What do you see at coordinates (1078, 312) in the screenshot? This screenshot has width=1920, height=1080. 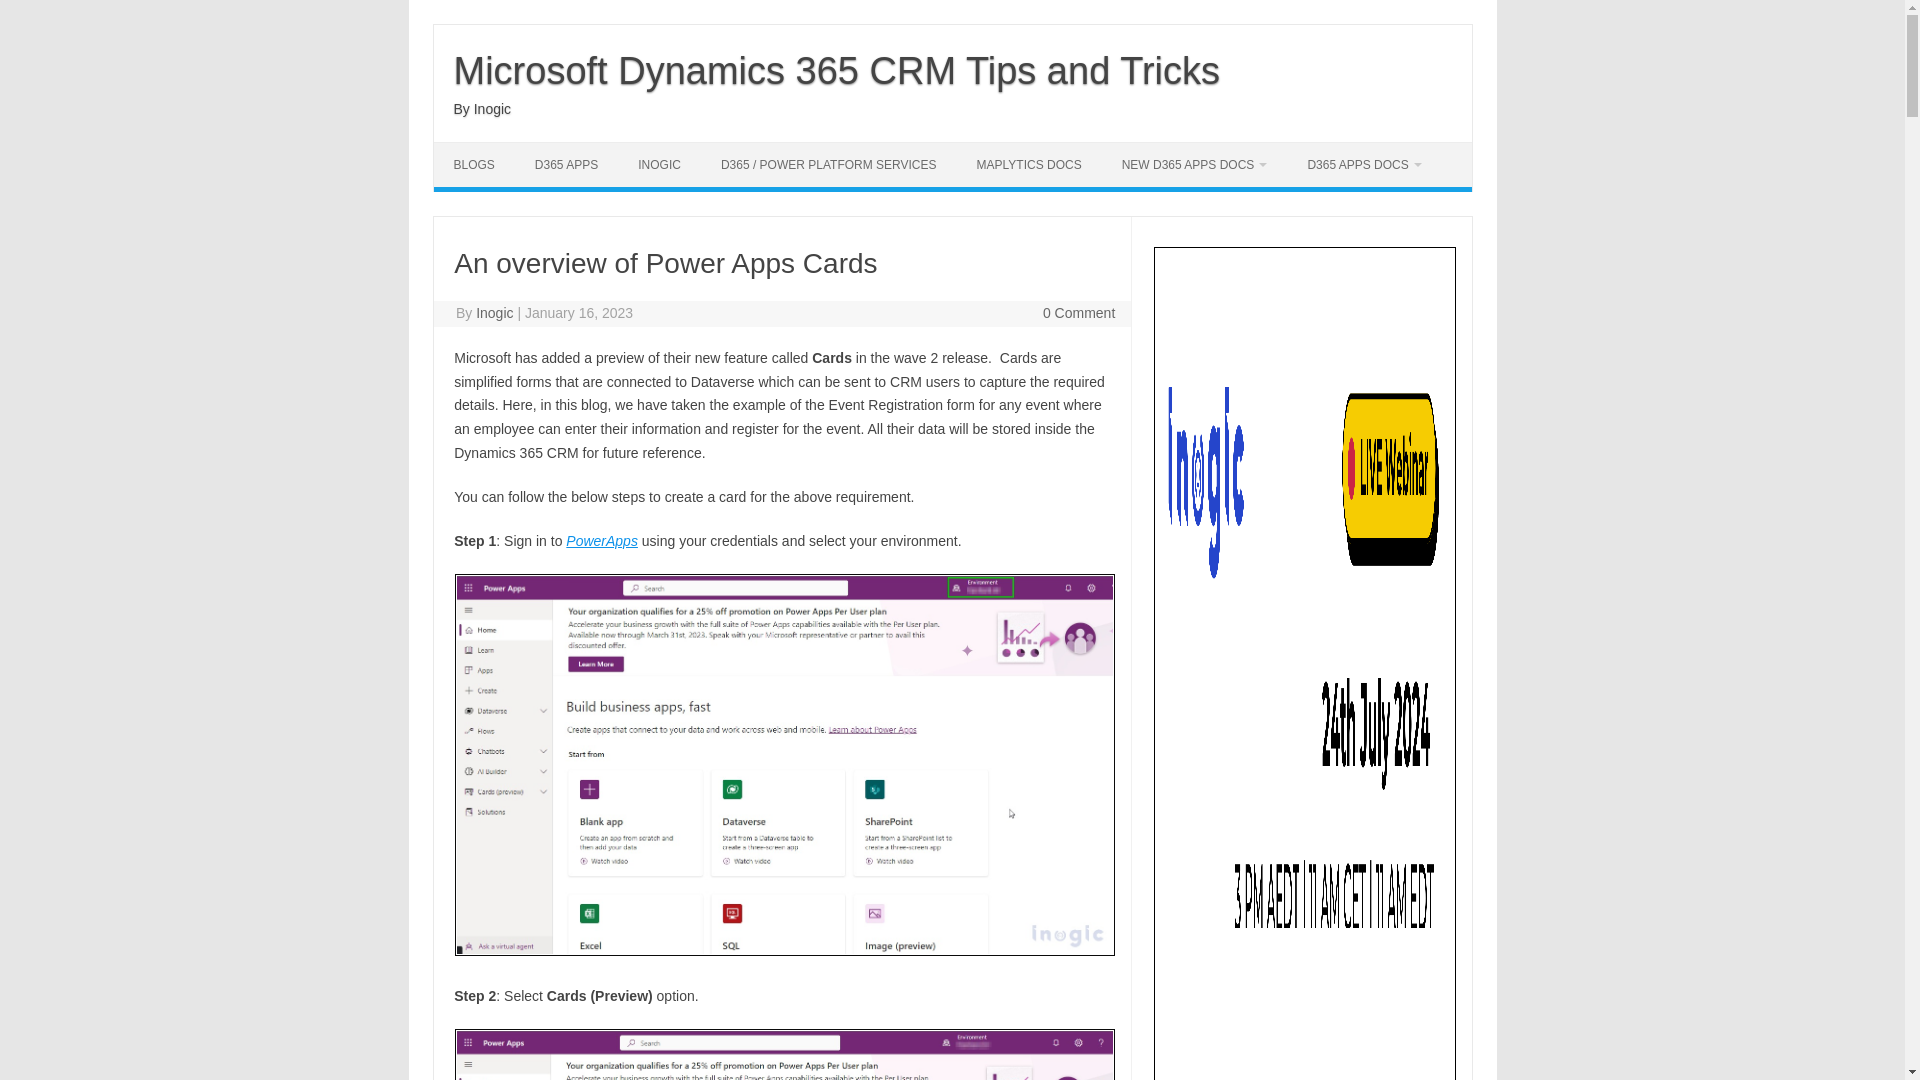 I see `0 Comment` at bounding box center [1078, 312].